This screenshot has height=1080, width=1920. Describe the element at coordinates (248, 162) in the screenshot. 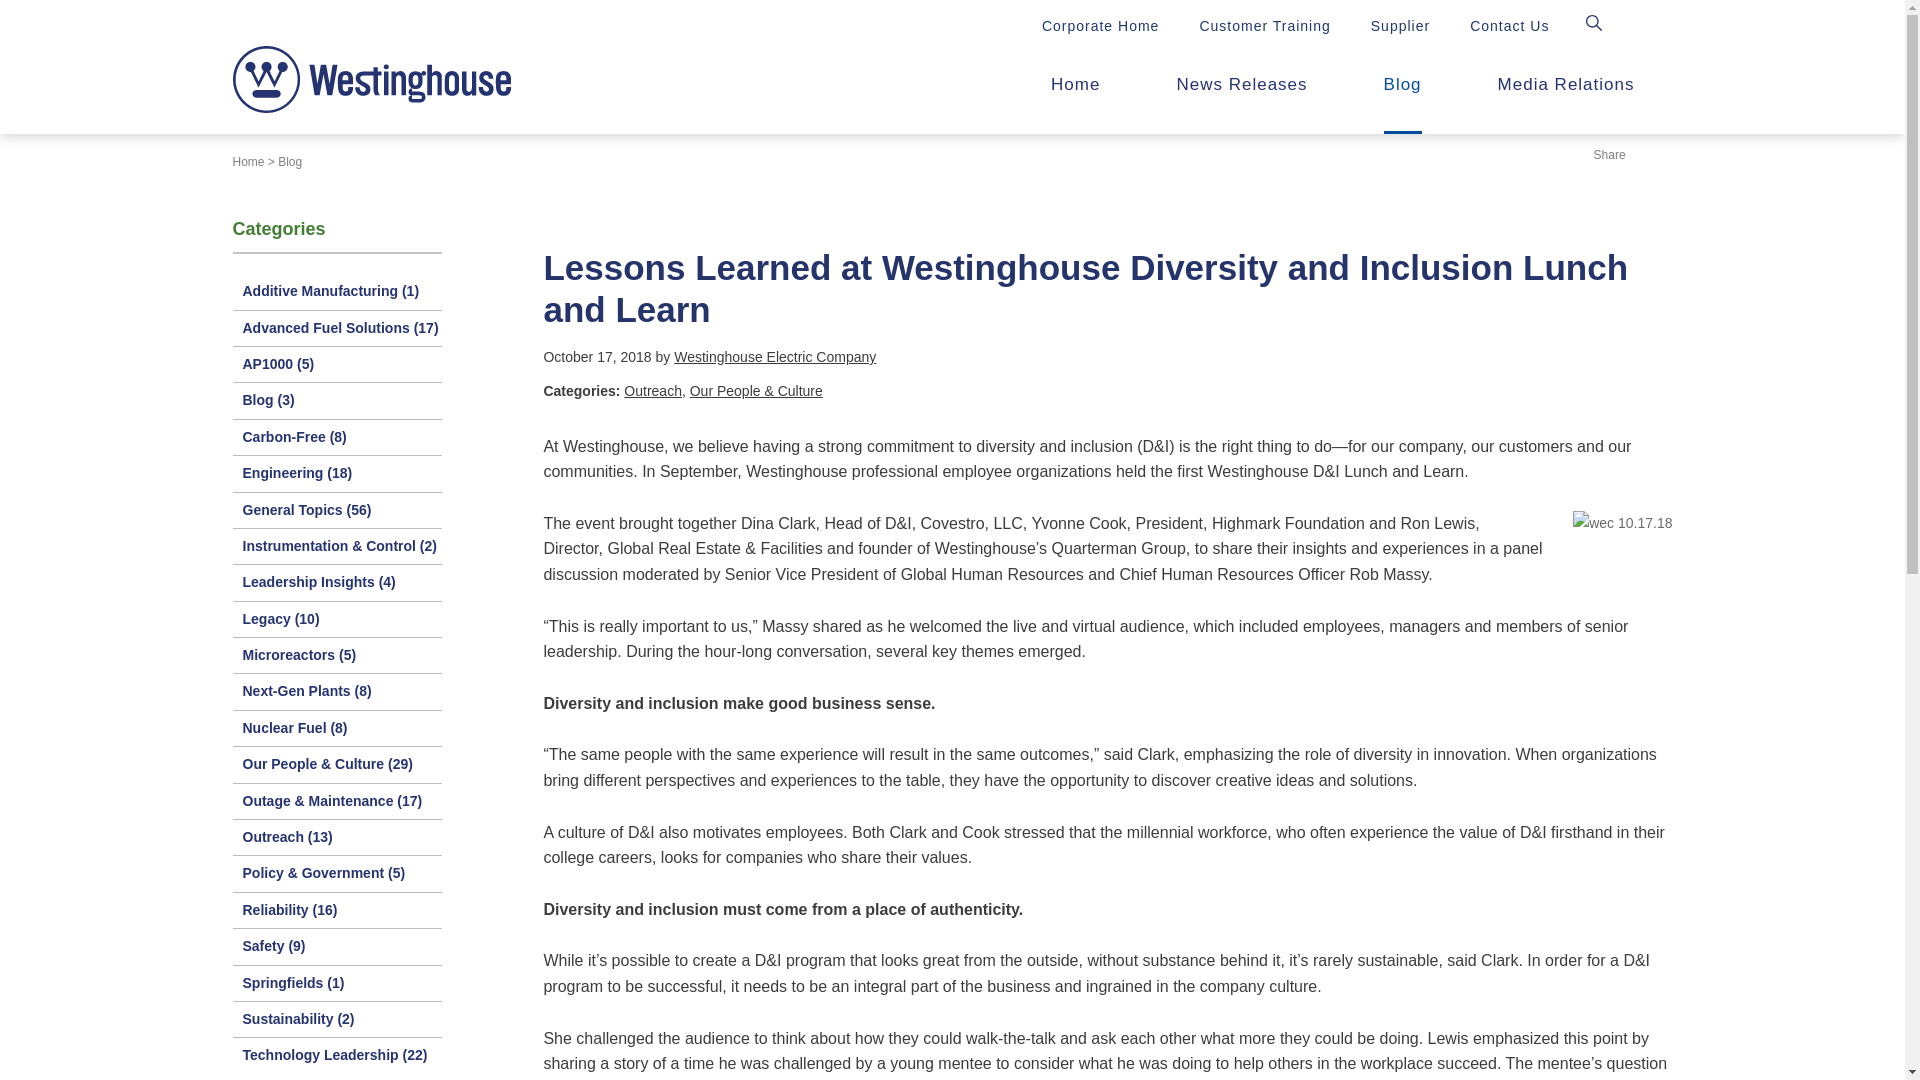

I see `Home` at that location.